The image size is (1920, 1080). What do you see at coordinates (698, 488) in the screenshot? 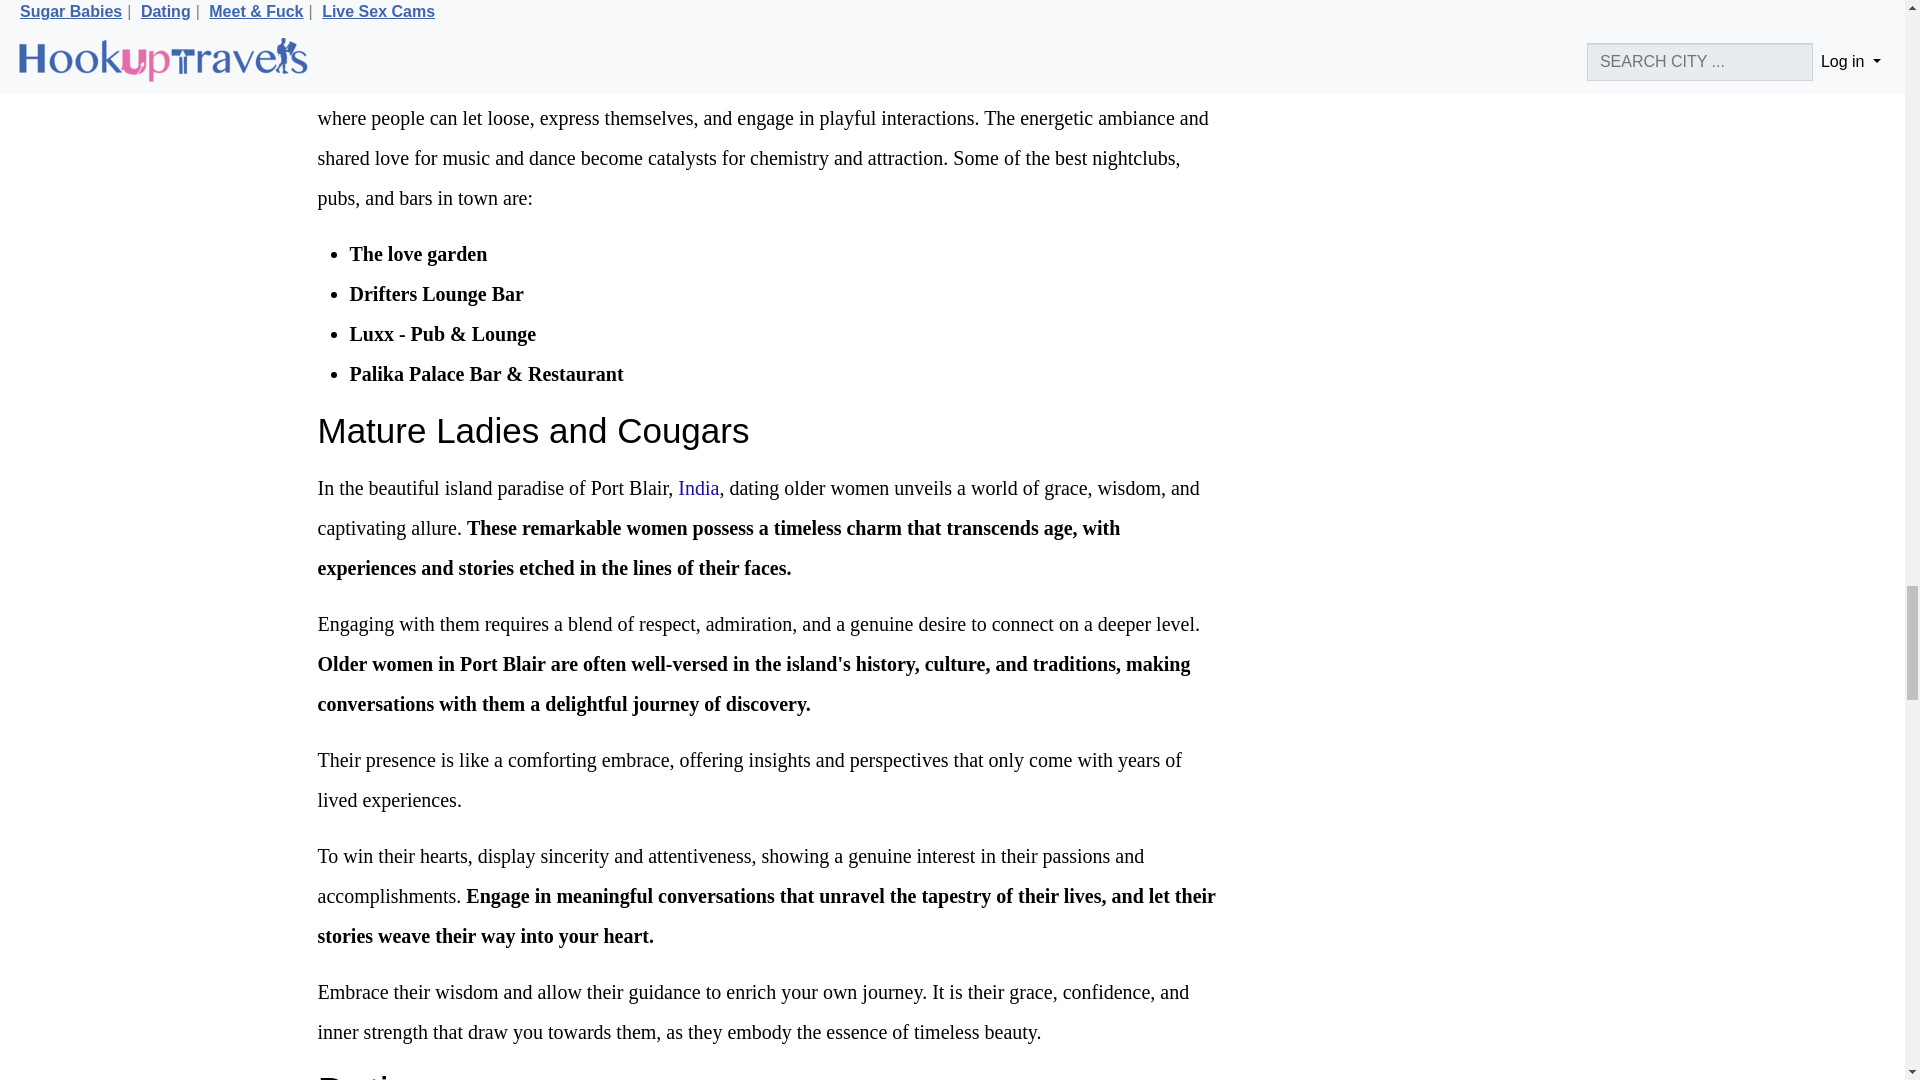
I see `India` at bounding box center [698, 488].